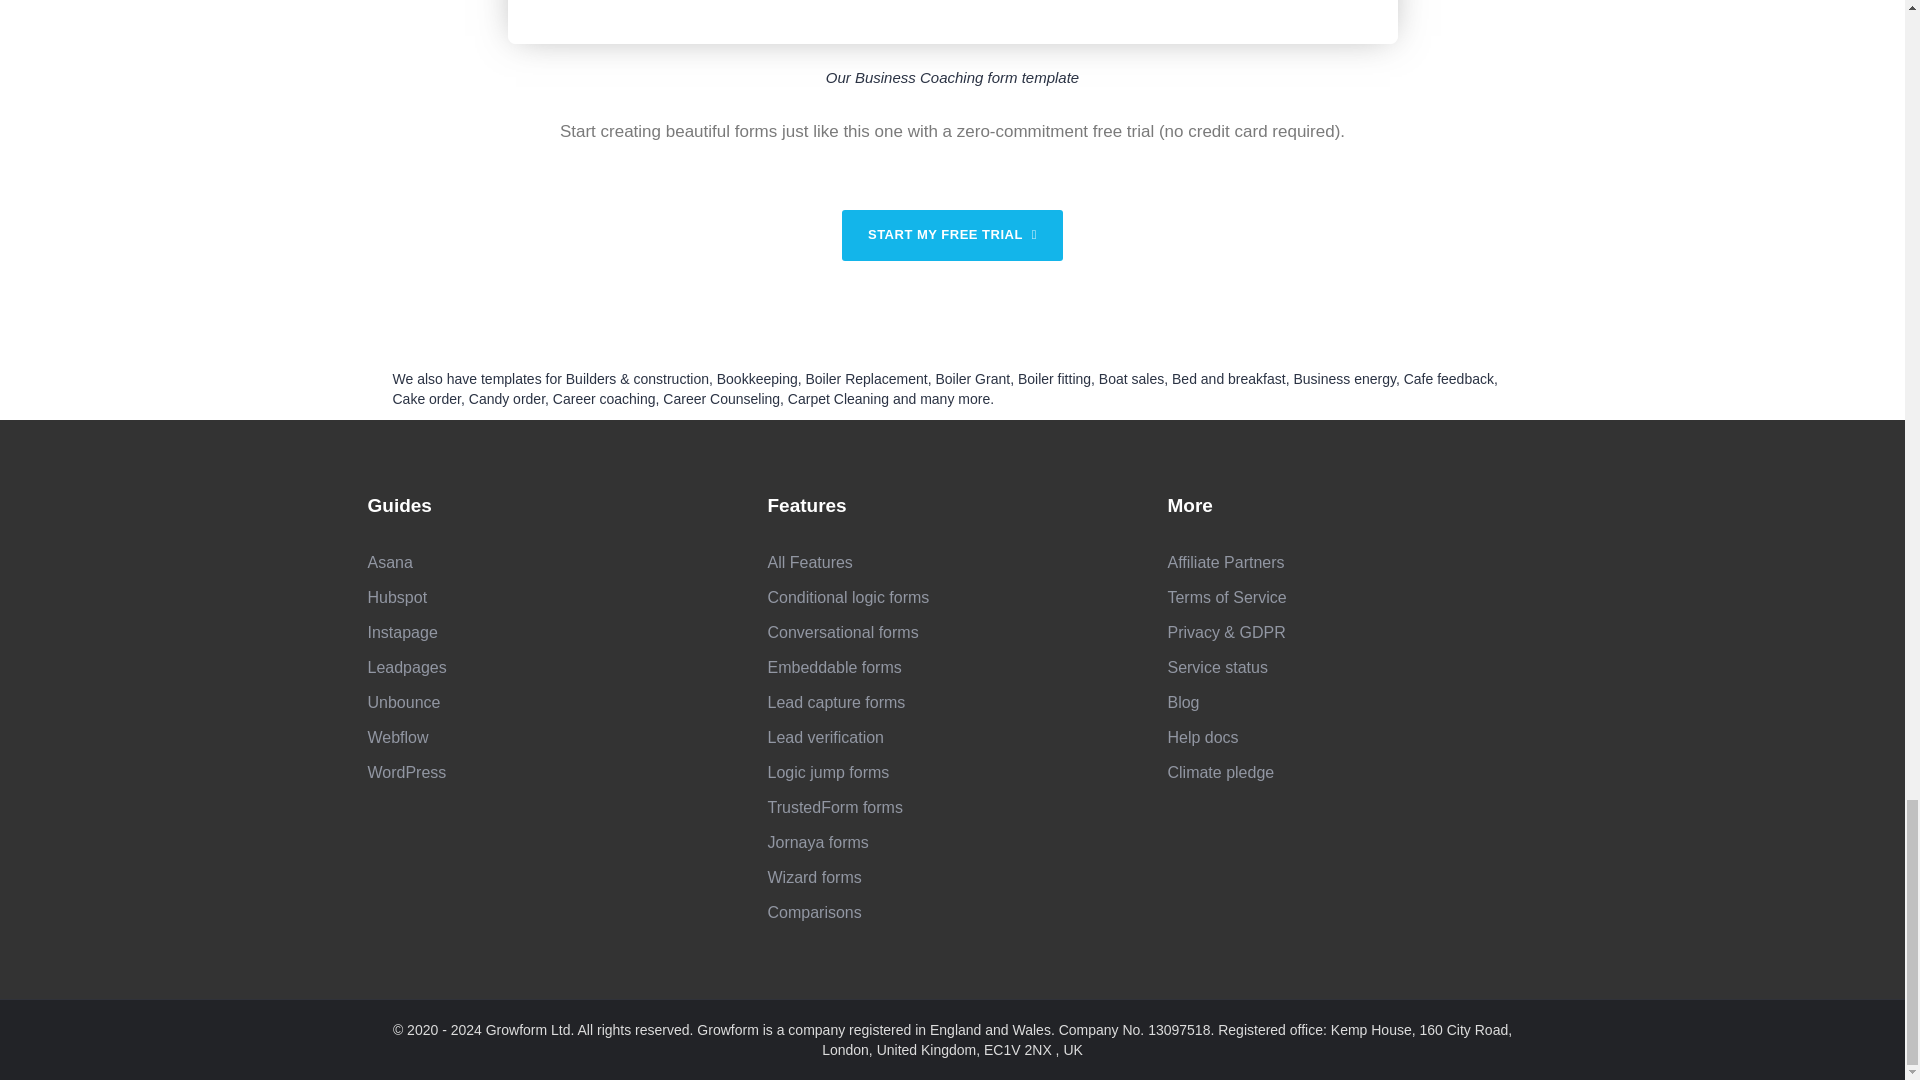 The image size is (1920, 1080). Describe the element at coordinates (809, 562) in the screenshot. I see `All Features` at that location.